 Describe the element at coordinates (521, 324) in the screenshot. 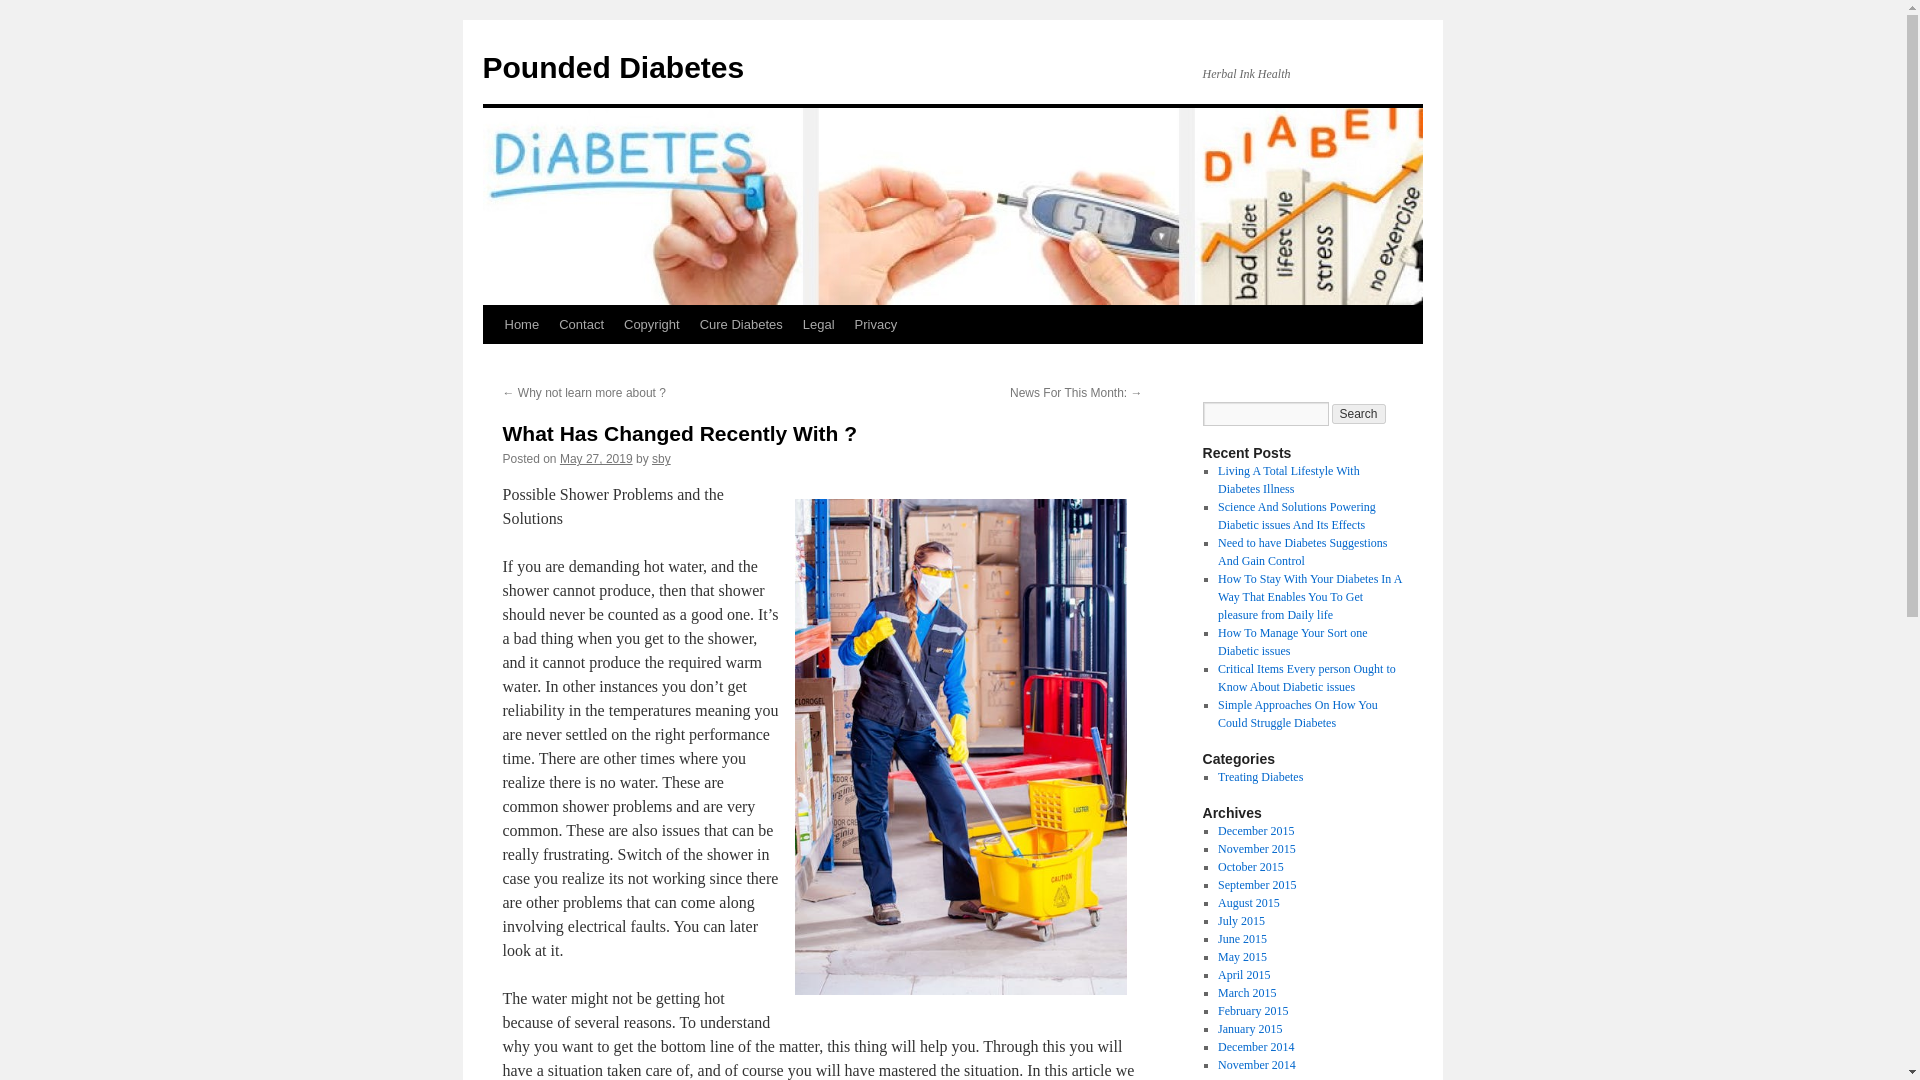

I see `Home` at that location.